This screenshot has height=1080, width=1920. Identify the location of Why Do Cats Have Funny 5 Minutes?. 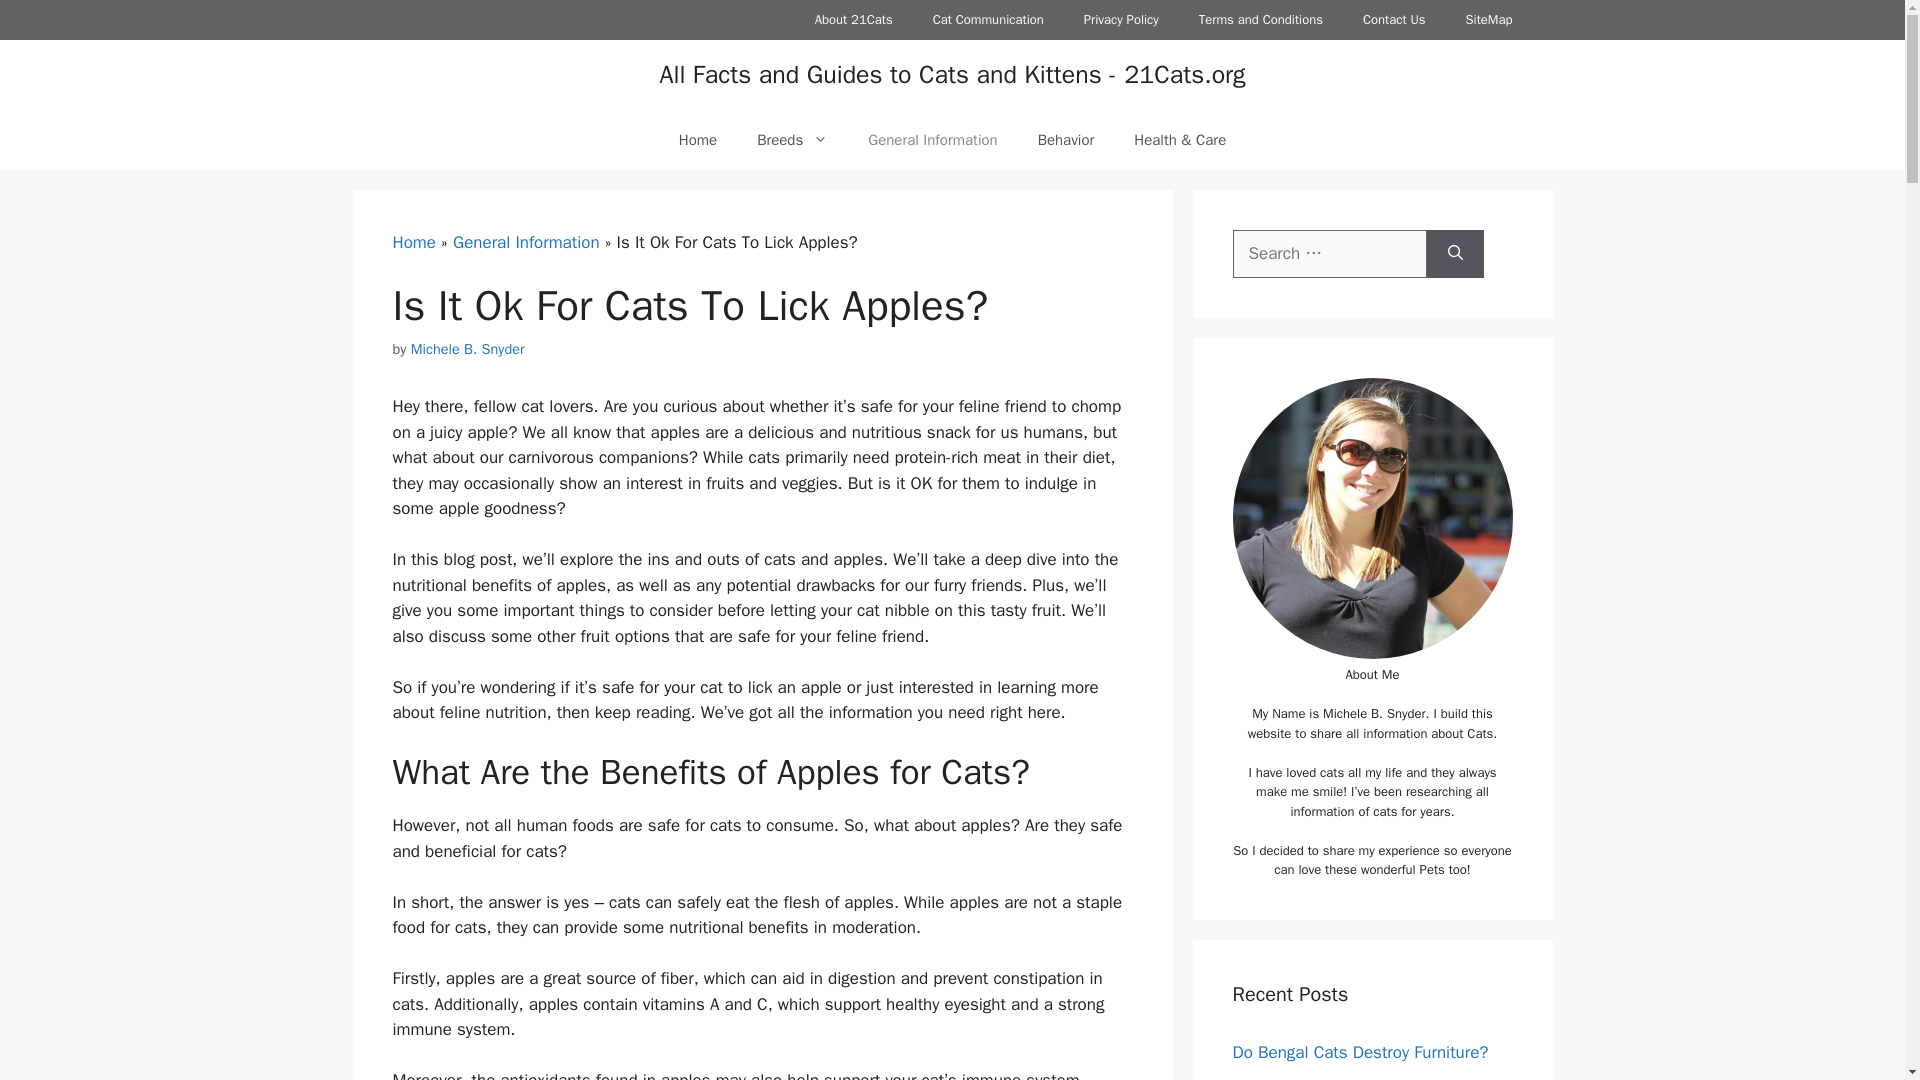
(1368, 1078).